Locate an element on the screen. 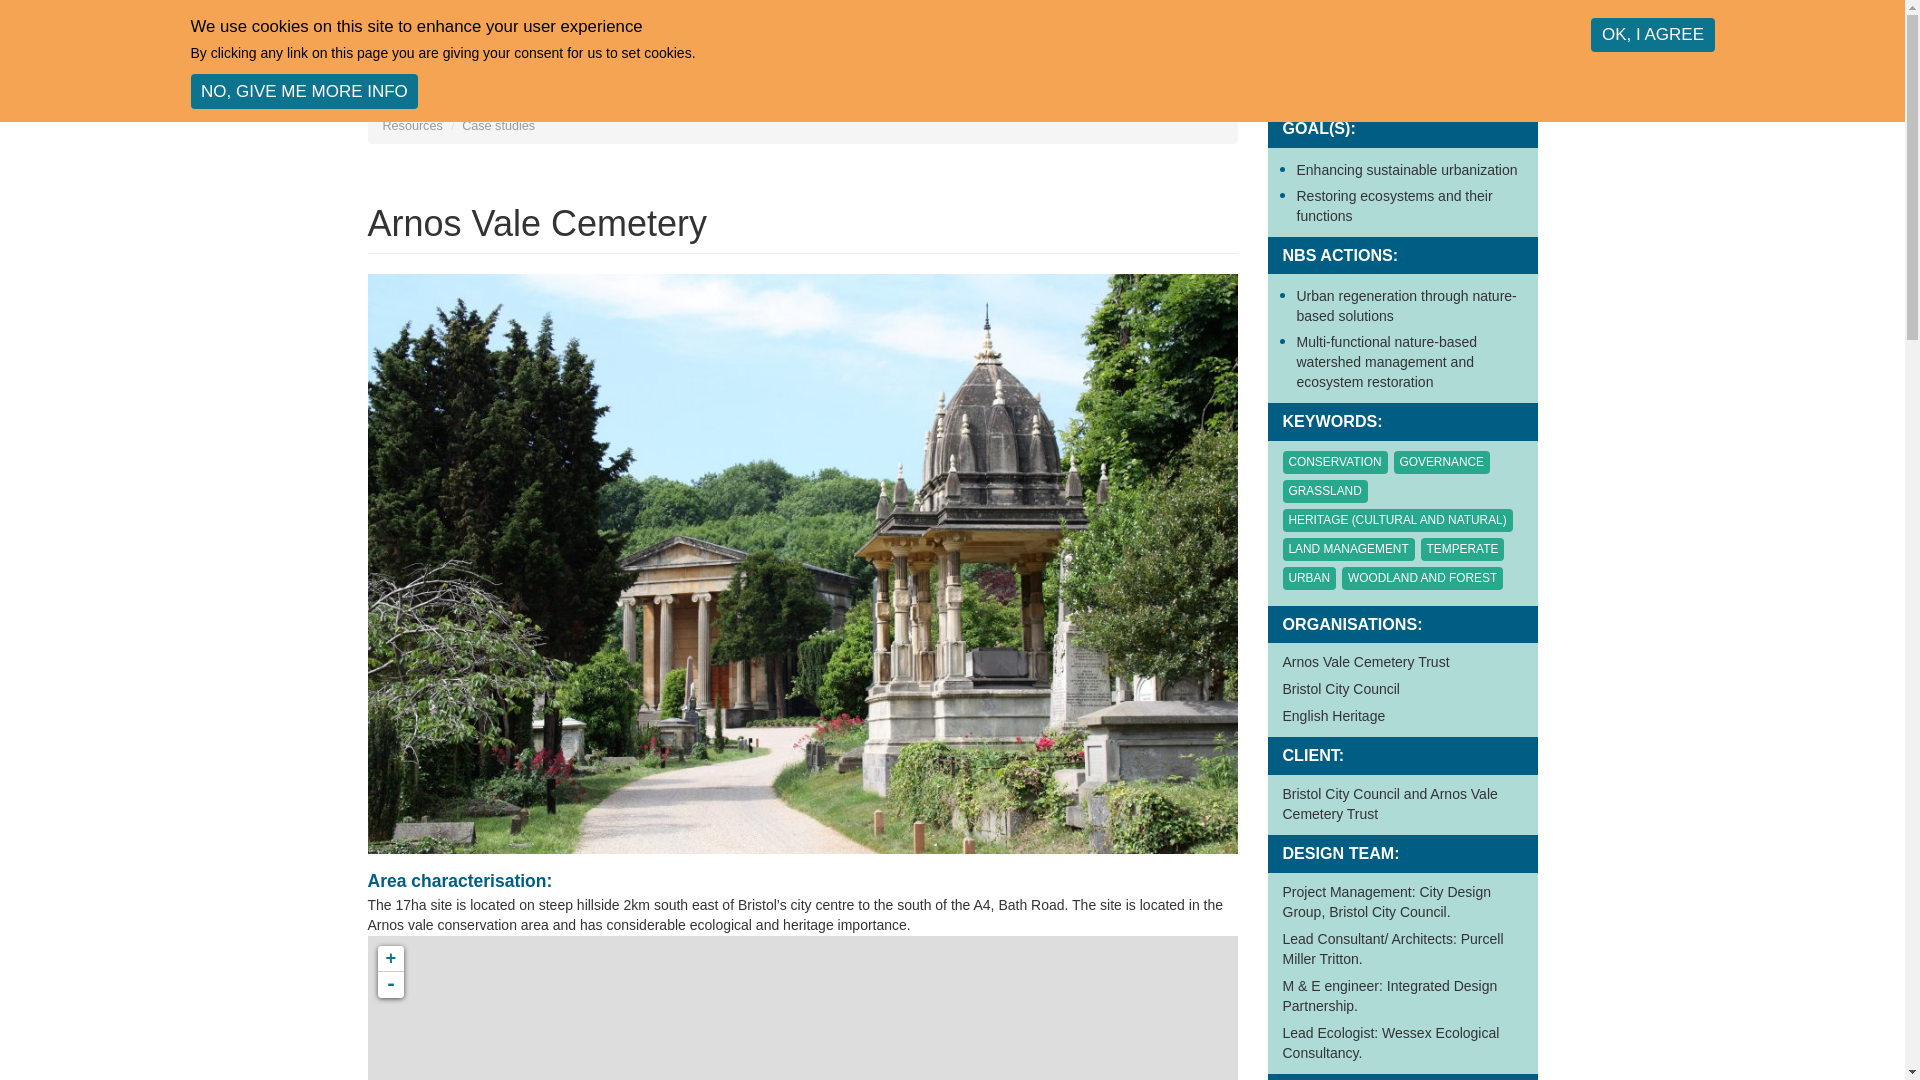 The image size is (1920, 1080). Resources is located at coordinates (874, 16).